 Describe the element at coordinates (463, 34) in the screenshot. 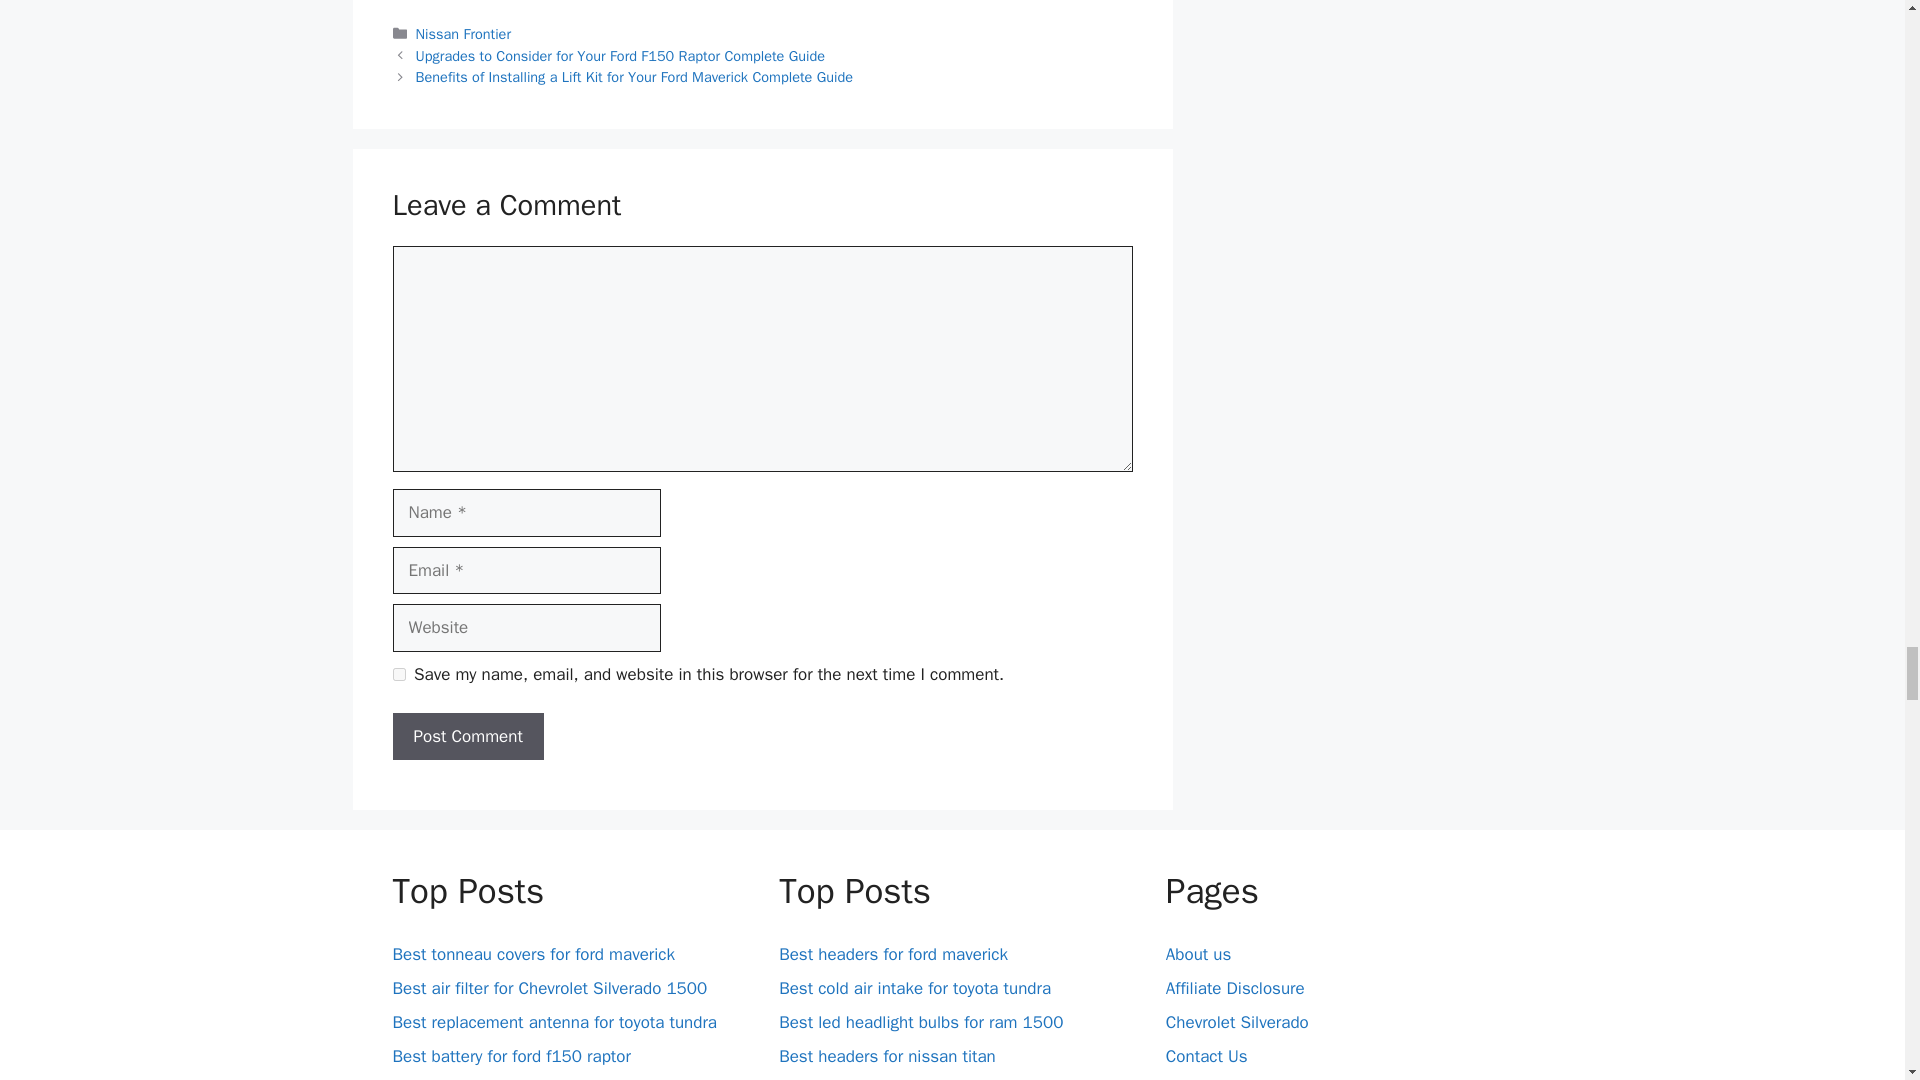

I see `Nissan Frontier` at that location.